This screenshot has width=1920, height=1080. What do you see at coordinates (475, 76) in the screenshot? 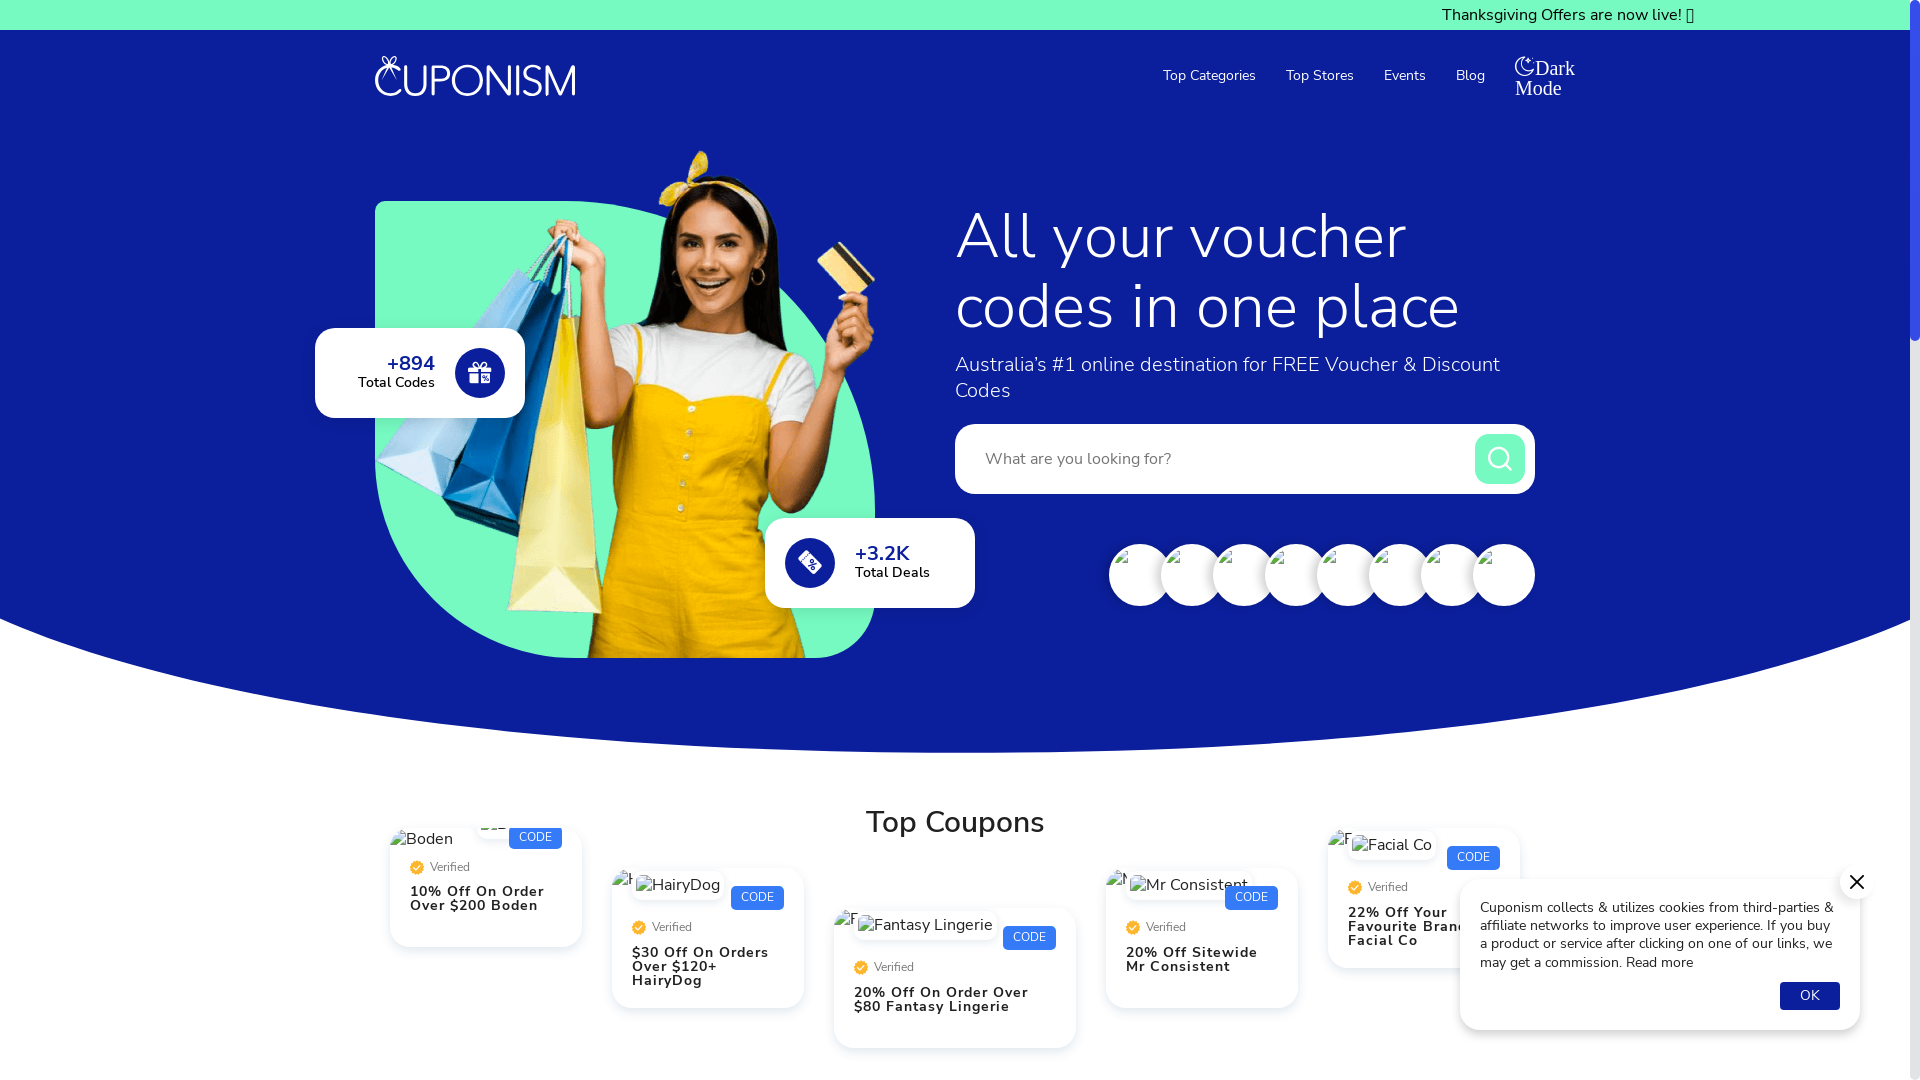
I see `Cuponism` at bounding box center [475, 76].